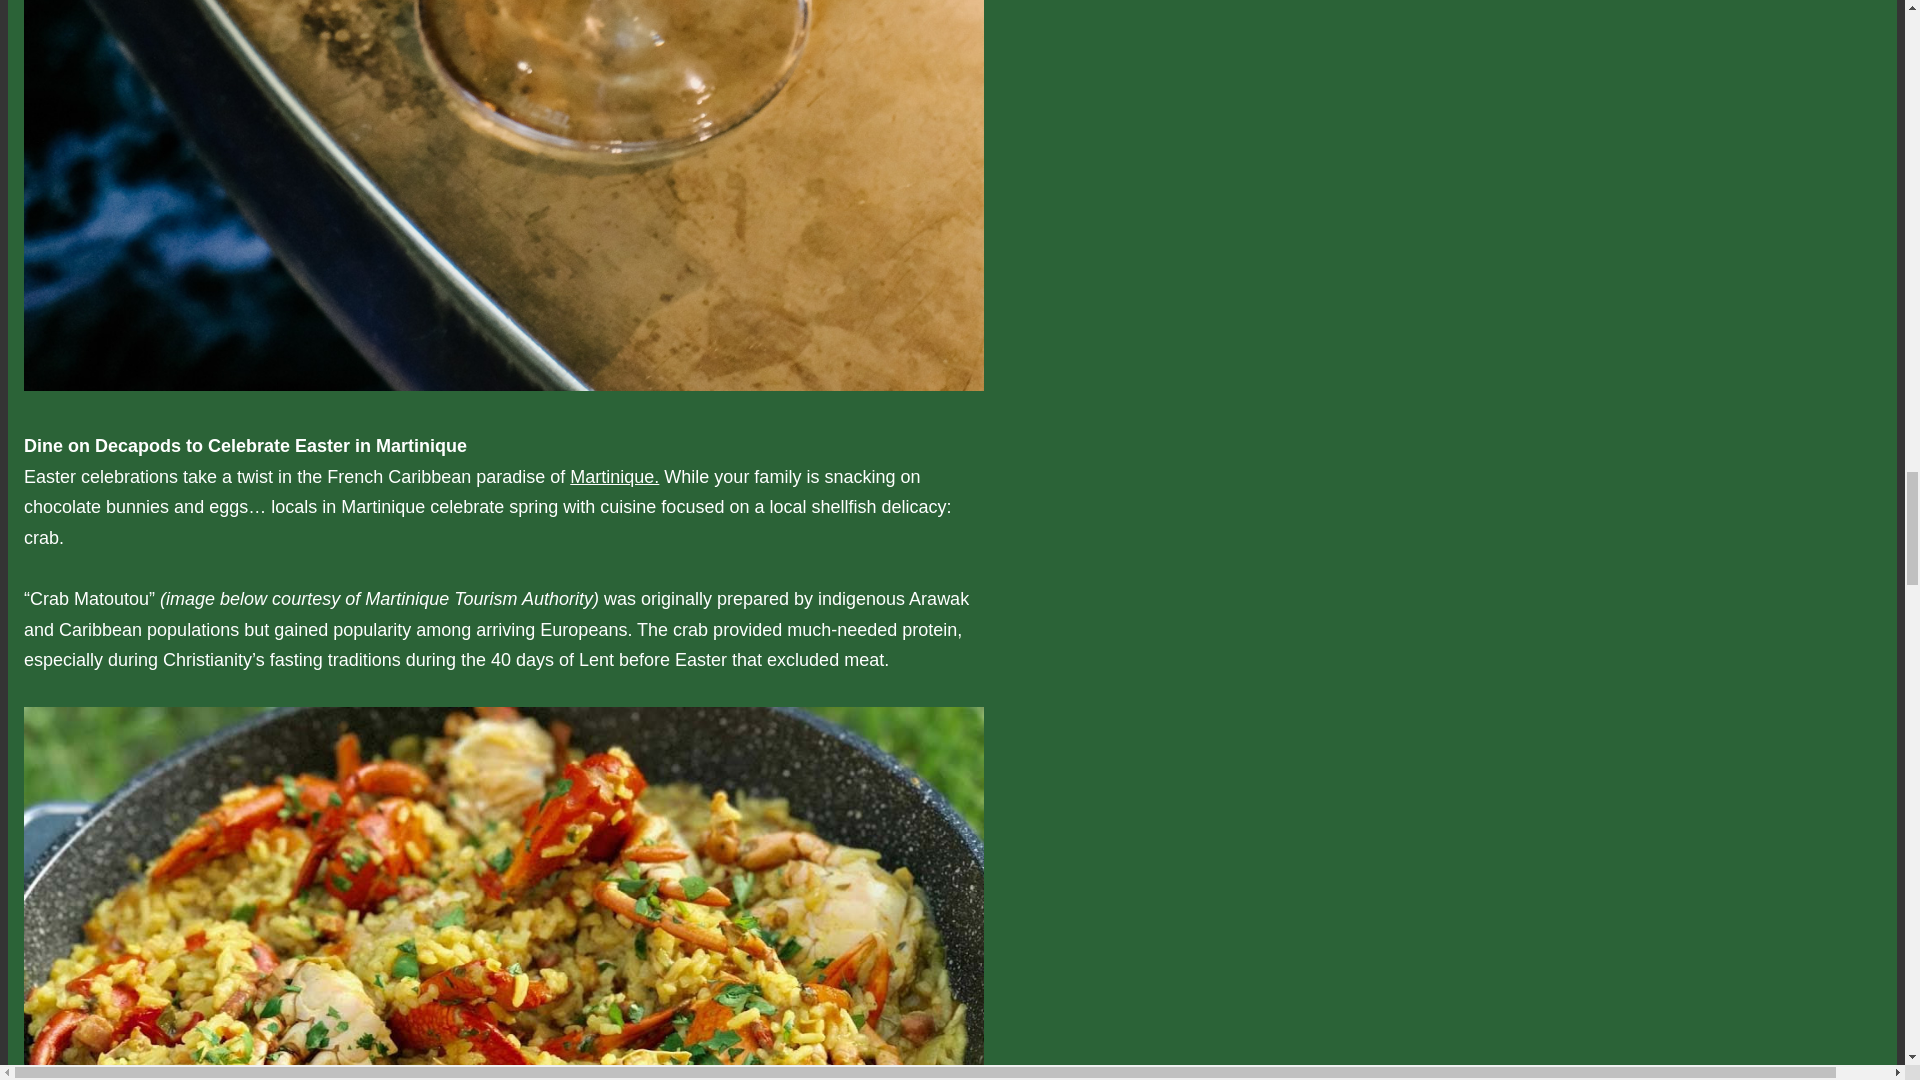 This screenshot has width=1920, height=1080. I want to click on Martinique., so click(614, 476).